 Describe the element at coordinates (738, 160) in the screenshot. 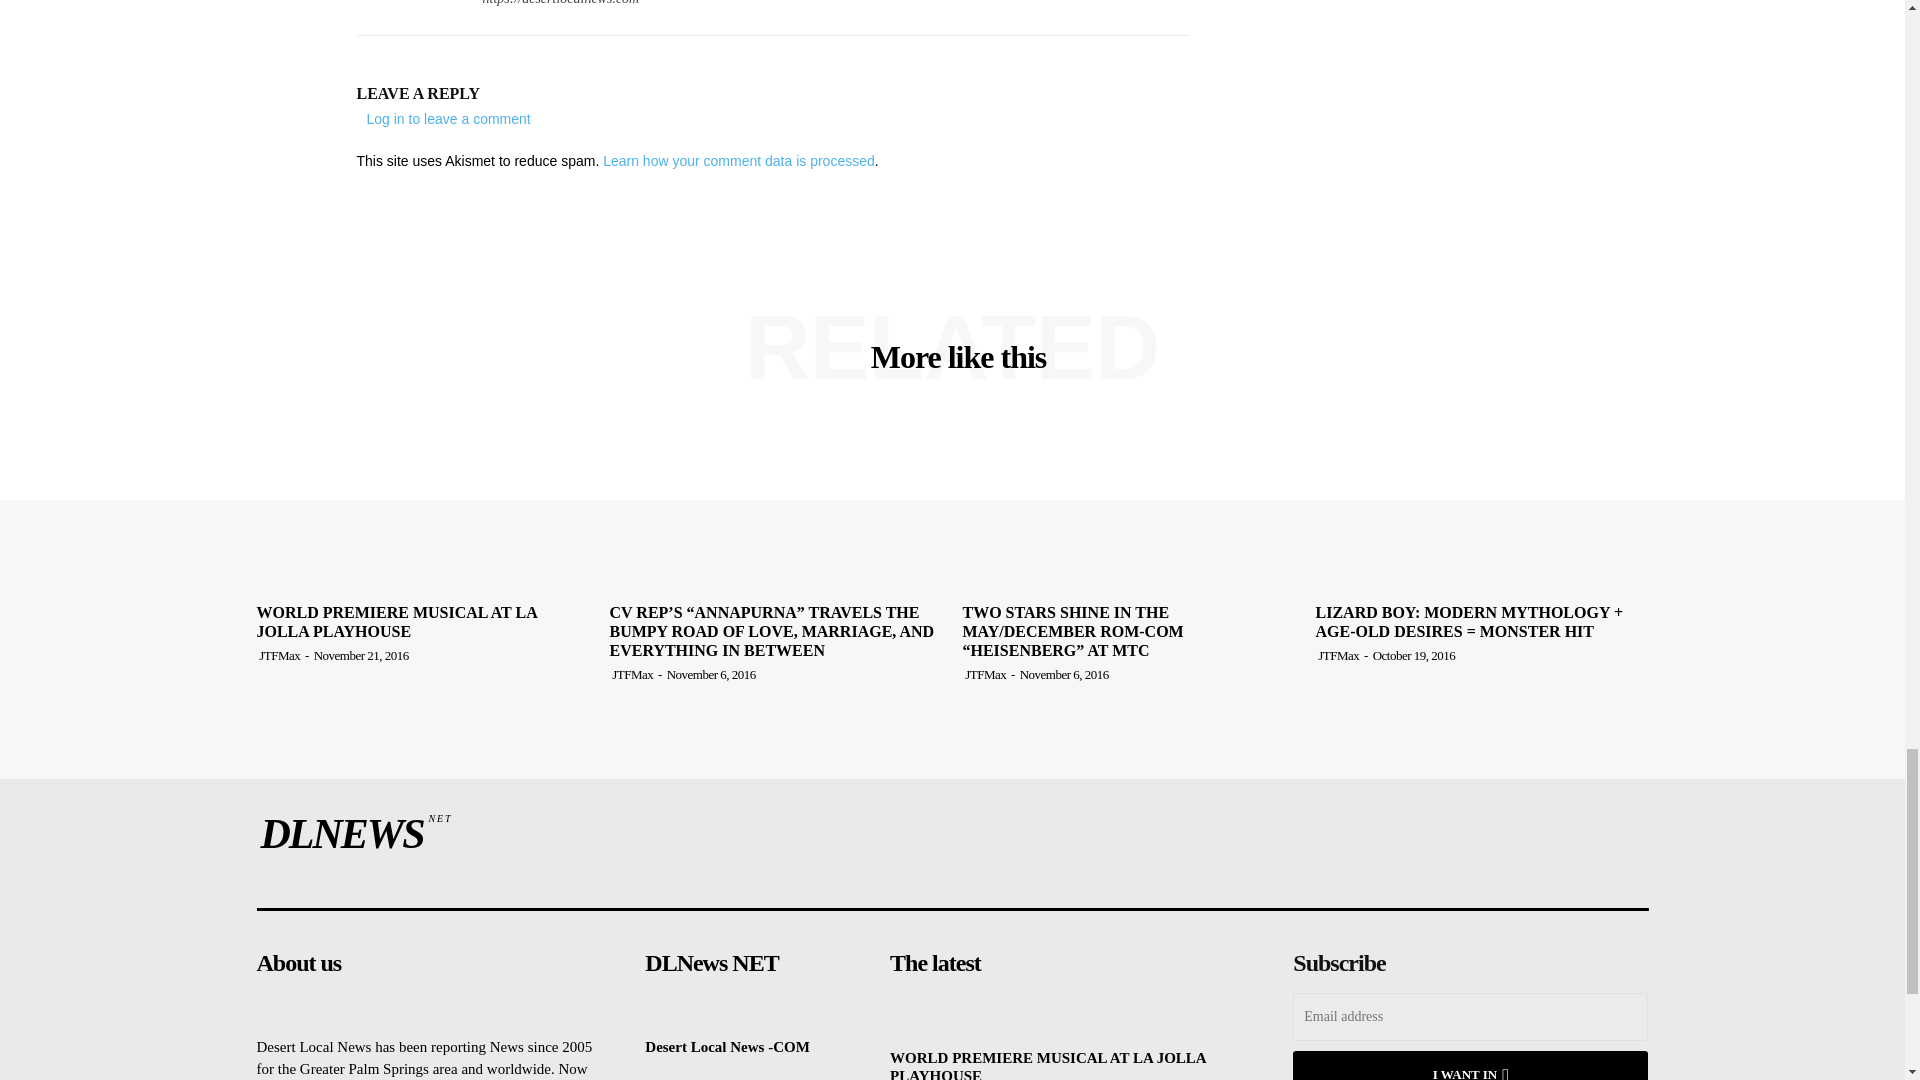

I see `Learn how your comment data is processed` at that location.